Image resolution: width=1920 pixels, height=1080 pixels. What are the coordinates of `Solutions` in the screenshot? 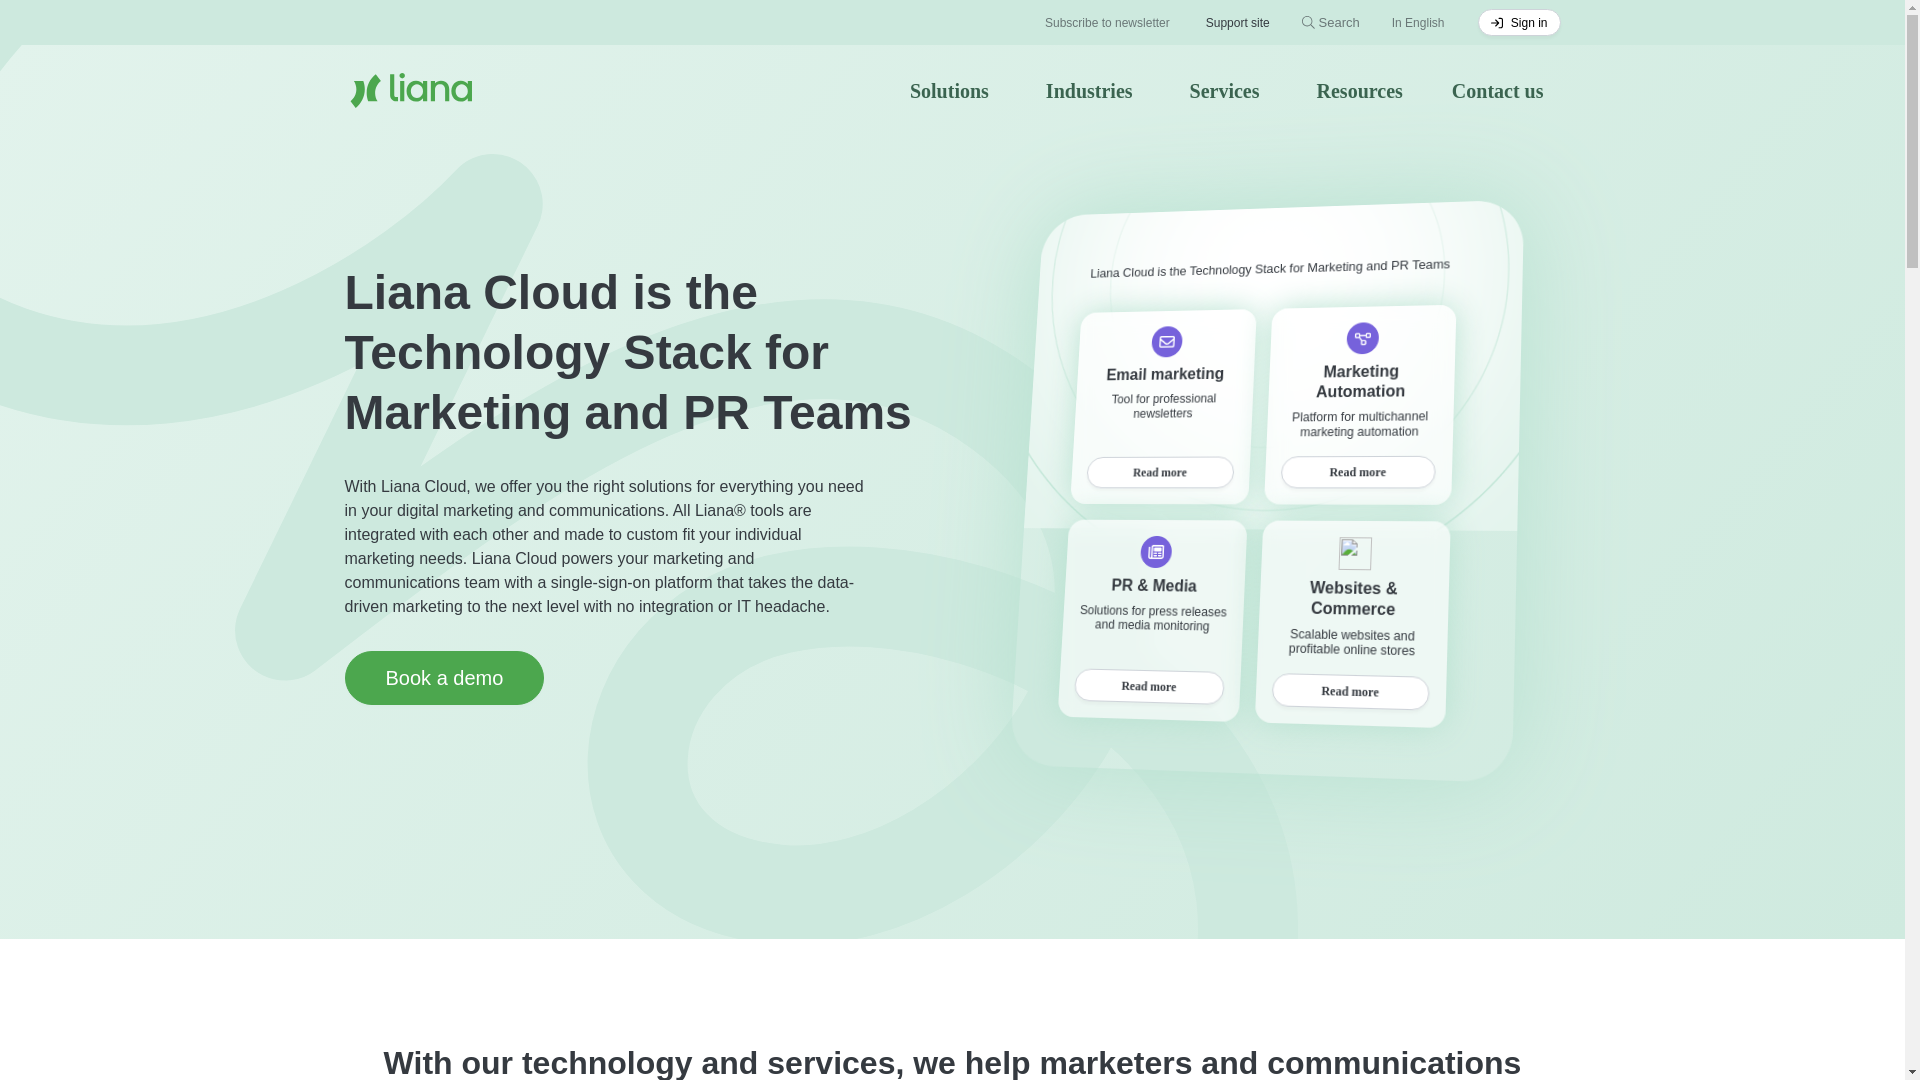 It's located at (958, 90).